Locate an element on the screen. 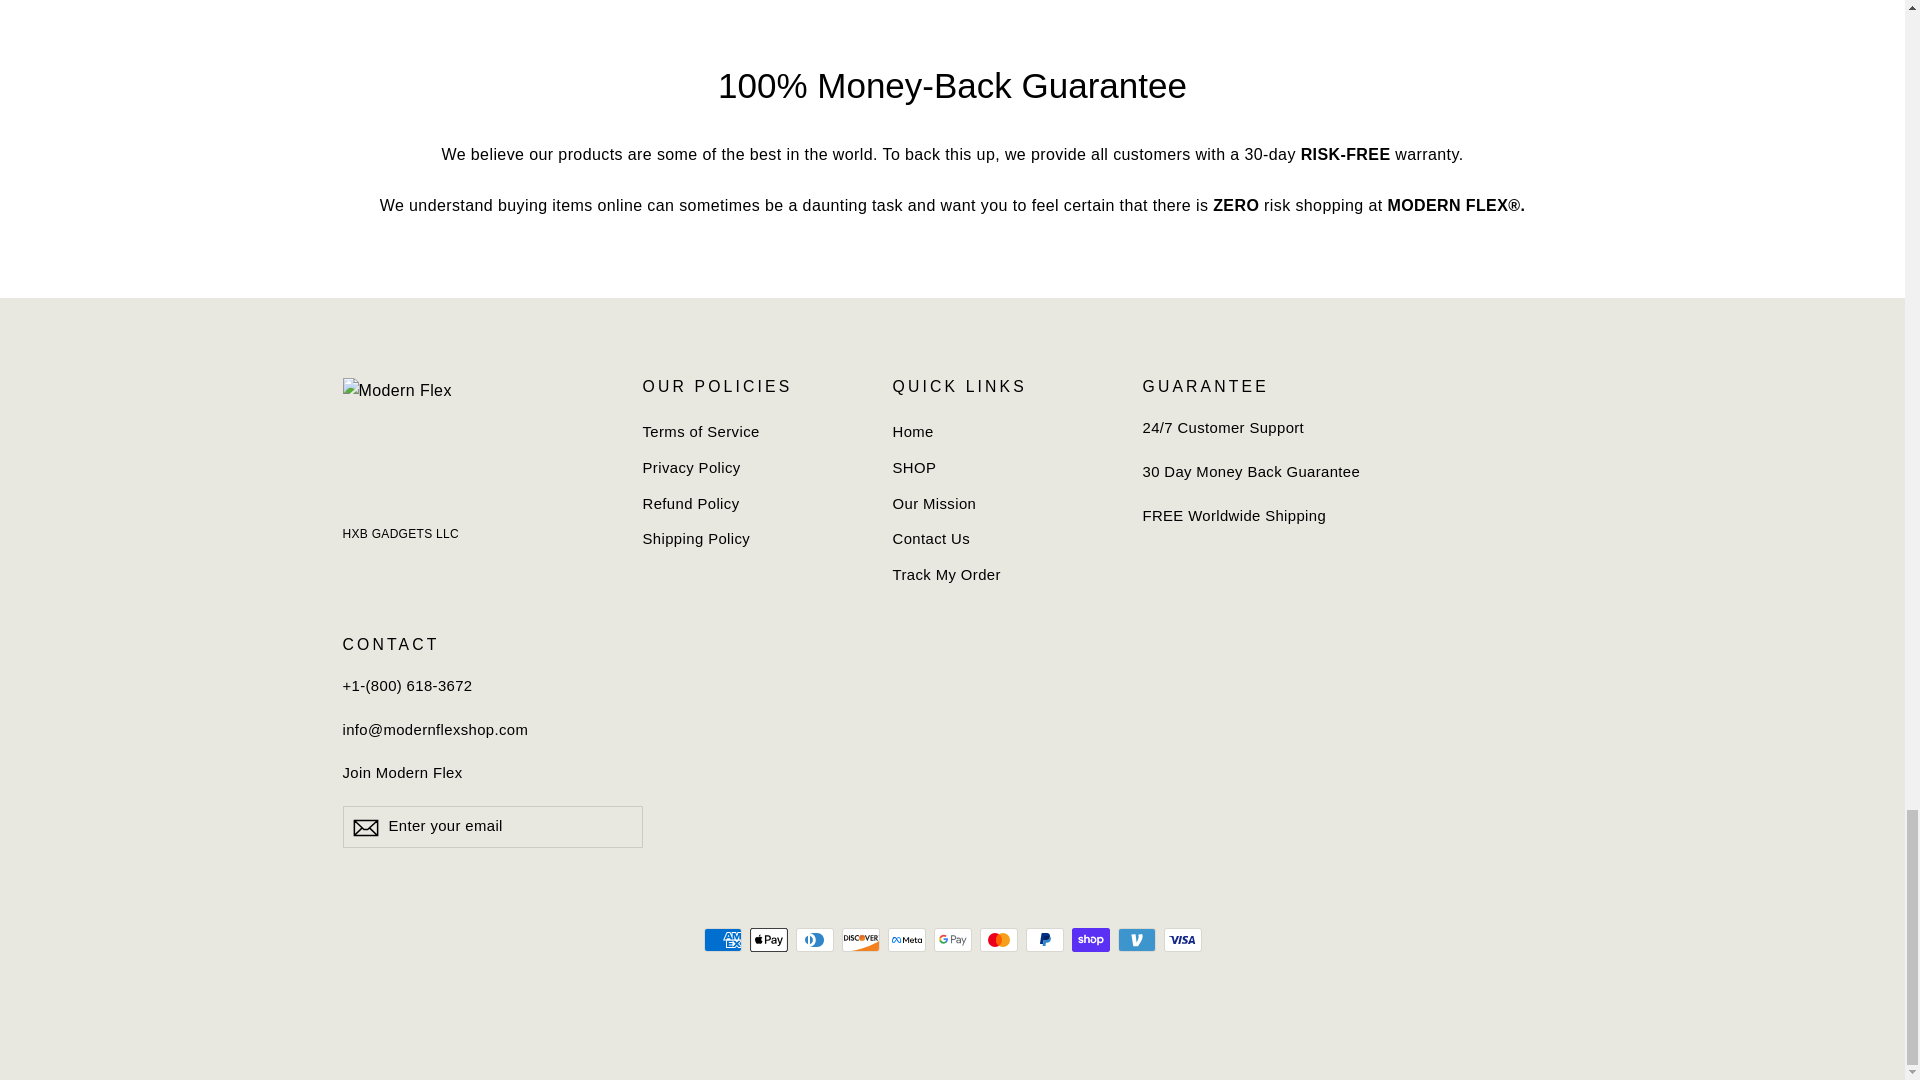  Contact Us is located at coordinates (1002, 540).